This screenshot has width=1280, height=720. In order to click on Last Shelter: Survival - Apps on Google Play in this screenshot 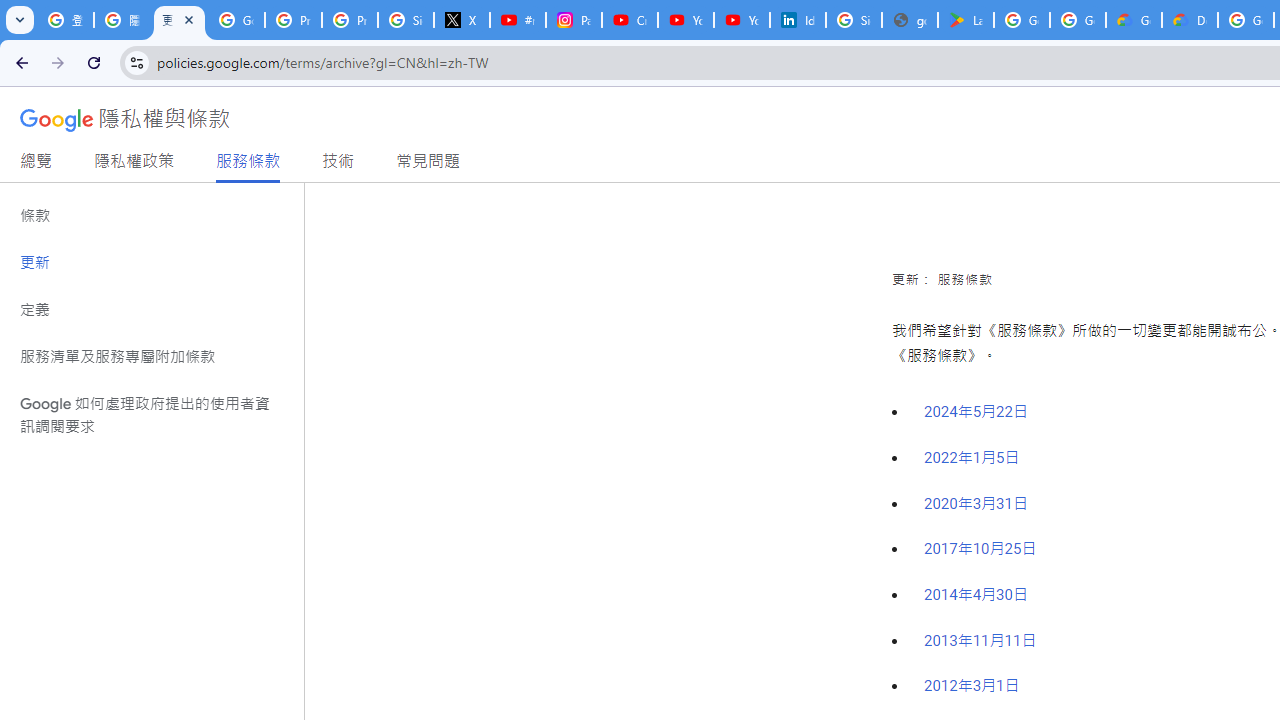, I will do `click(966, 20)`.